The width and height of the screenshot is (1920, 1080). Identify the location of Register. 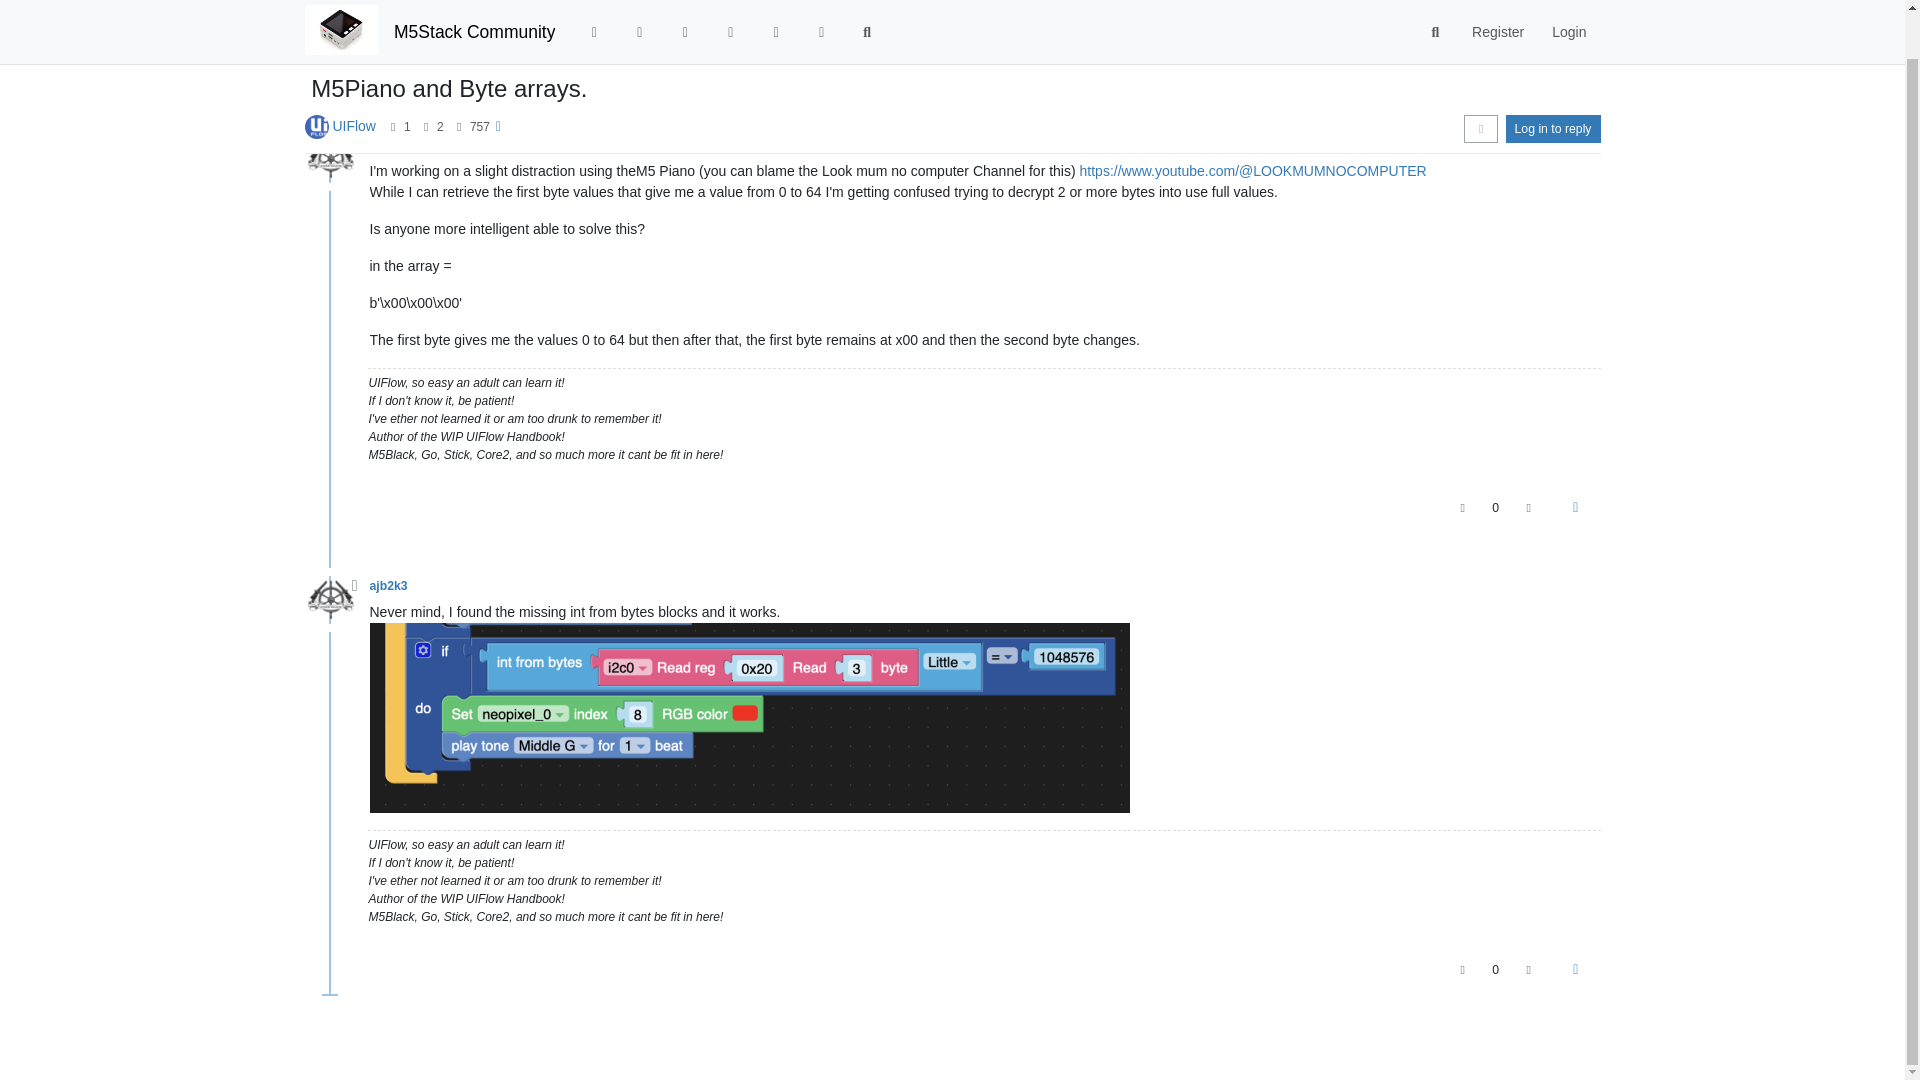
(1497, 2).